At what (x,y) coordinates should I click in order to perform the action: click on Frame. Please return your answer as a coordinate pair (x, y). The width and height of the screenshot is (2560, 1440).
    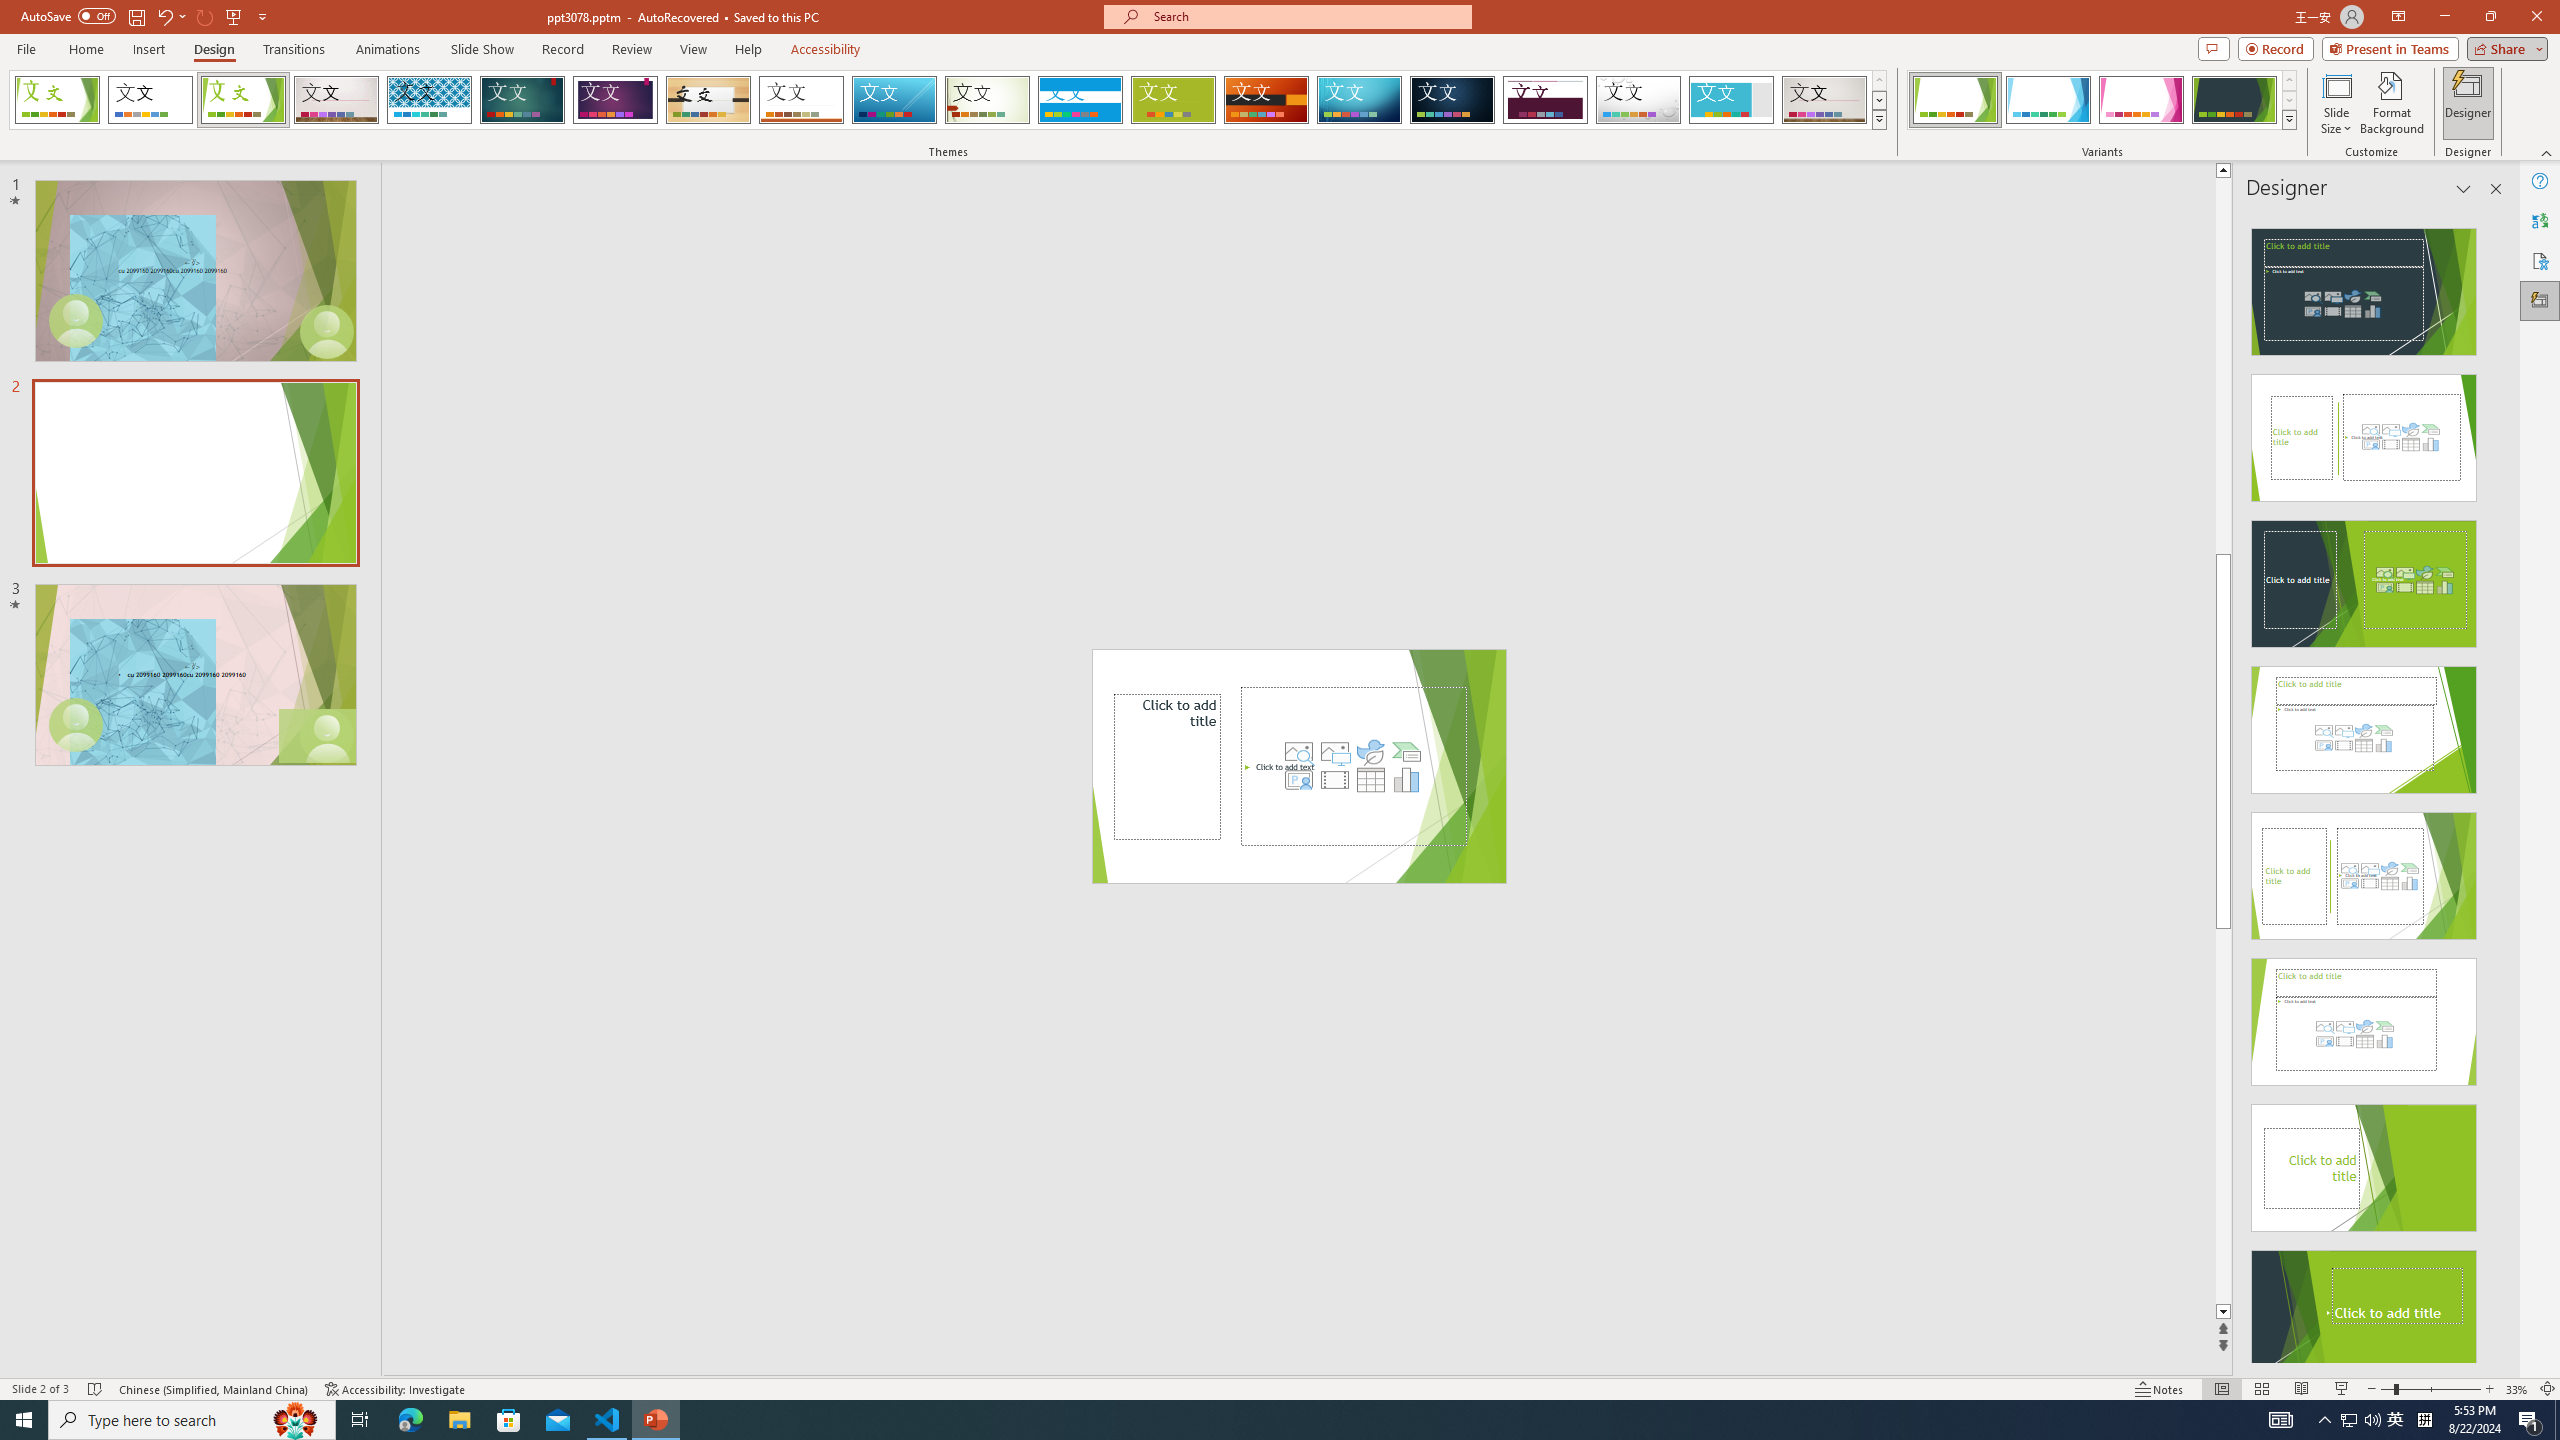
    Looking at the image, I should click on (1732, 100).